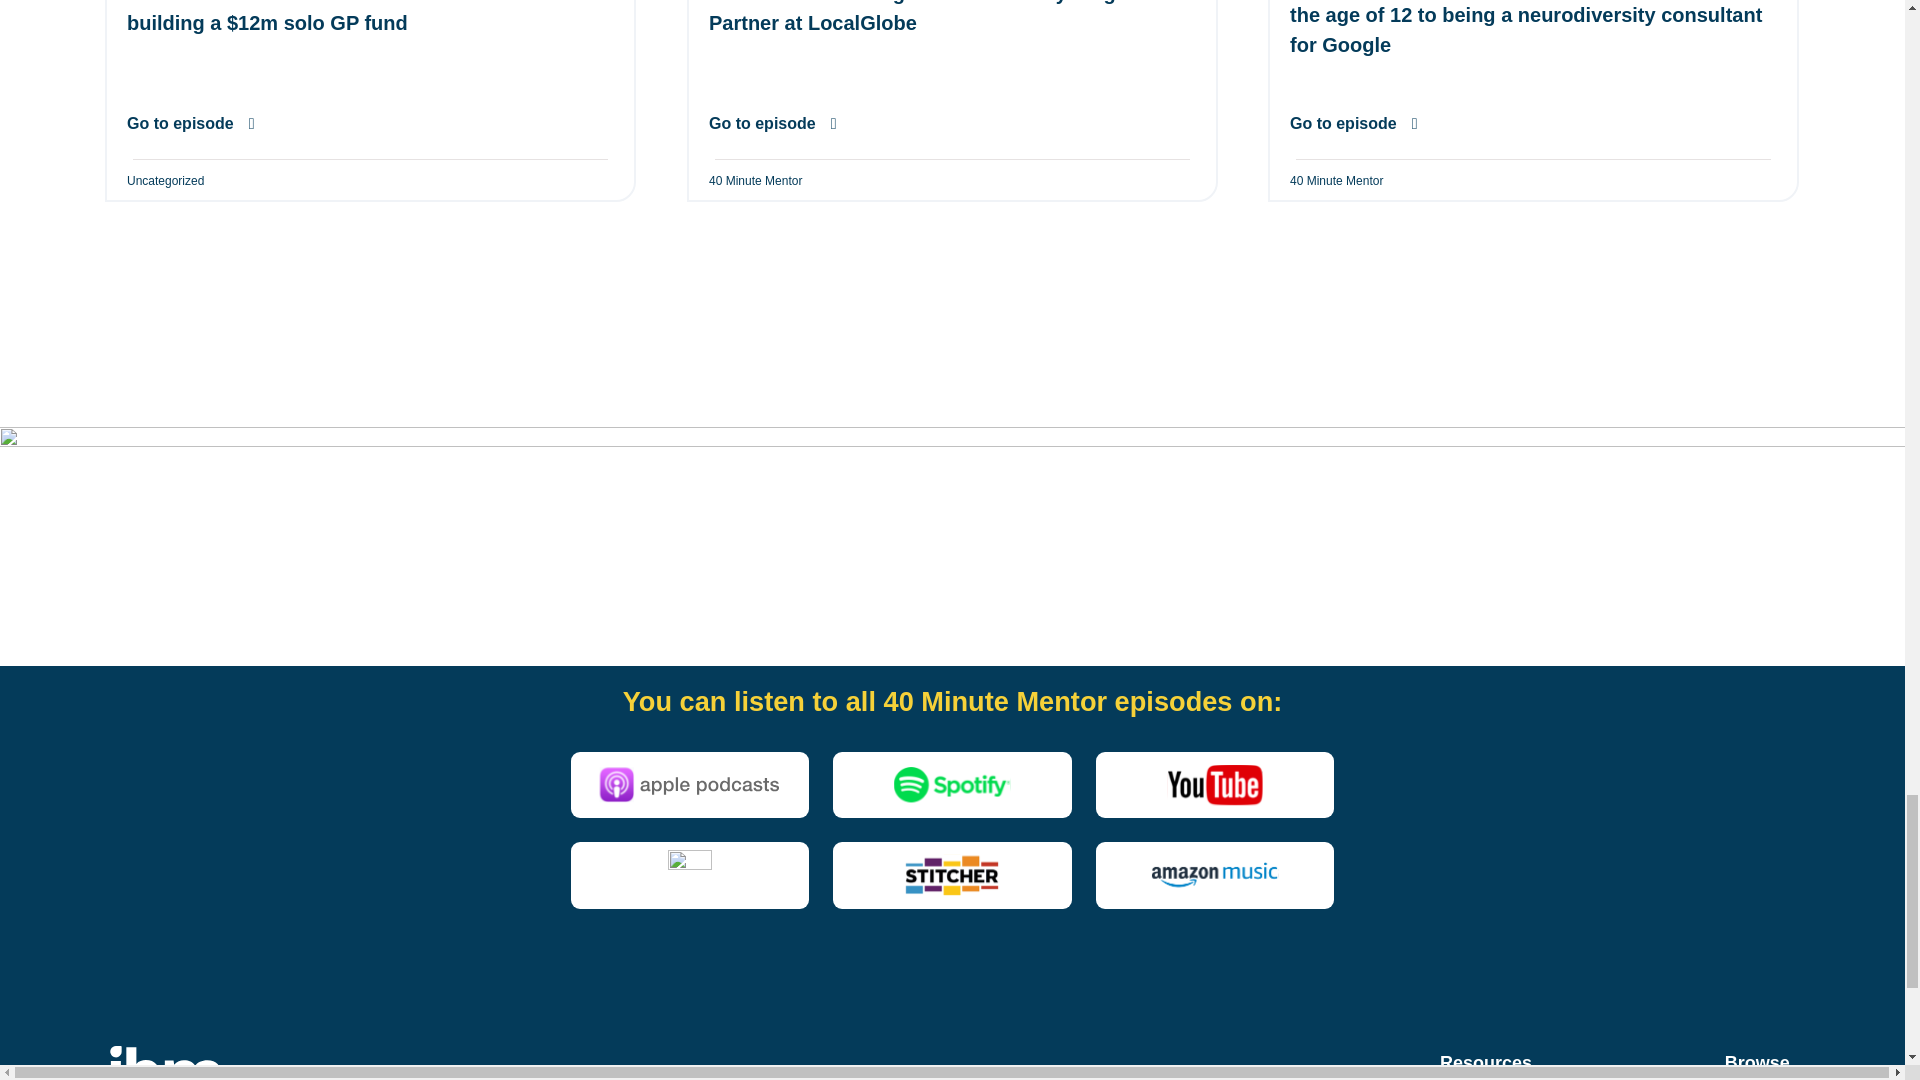 Image resolution: width=1920 pixels, height=1080 pixels. What do you see at coordinates (1354, 123) in the screenshot?
I see `Go to episode` at bounding box center [1354, 123].